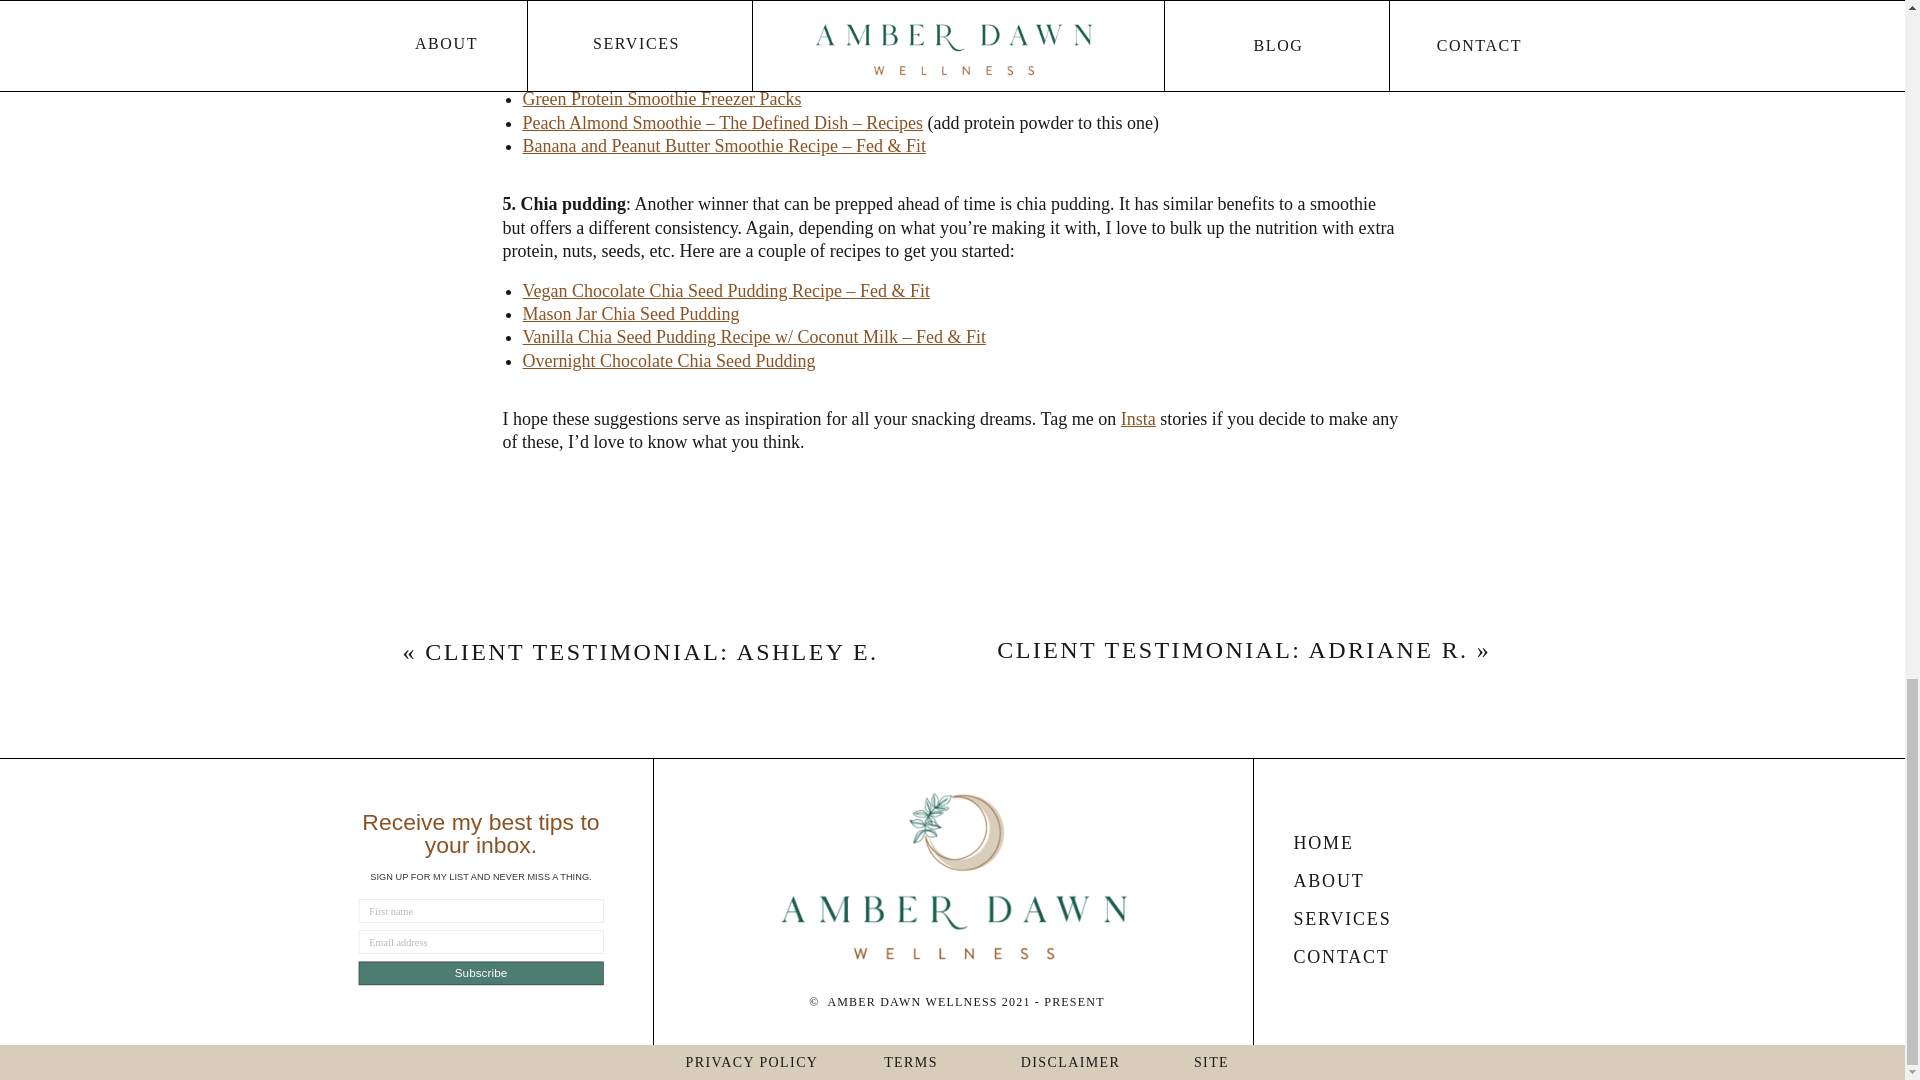 The image size is (1920, 1080). I want to click on Green Protein Smoothie Freezer Packs, so click(661, 98).